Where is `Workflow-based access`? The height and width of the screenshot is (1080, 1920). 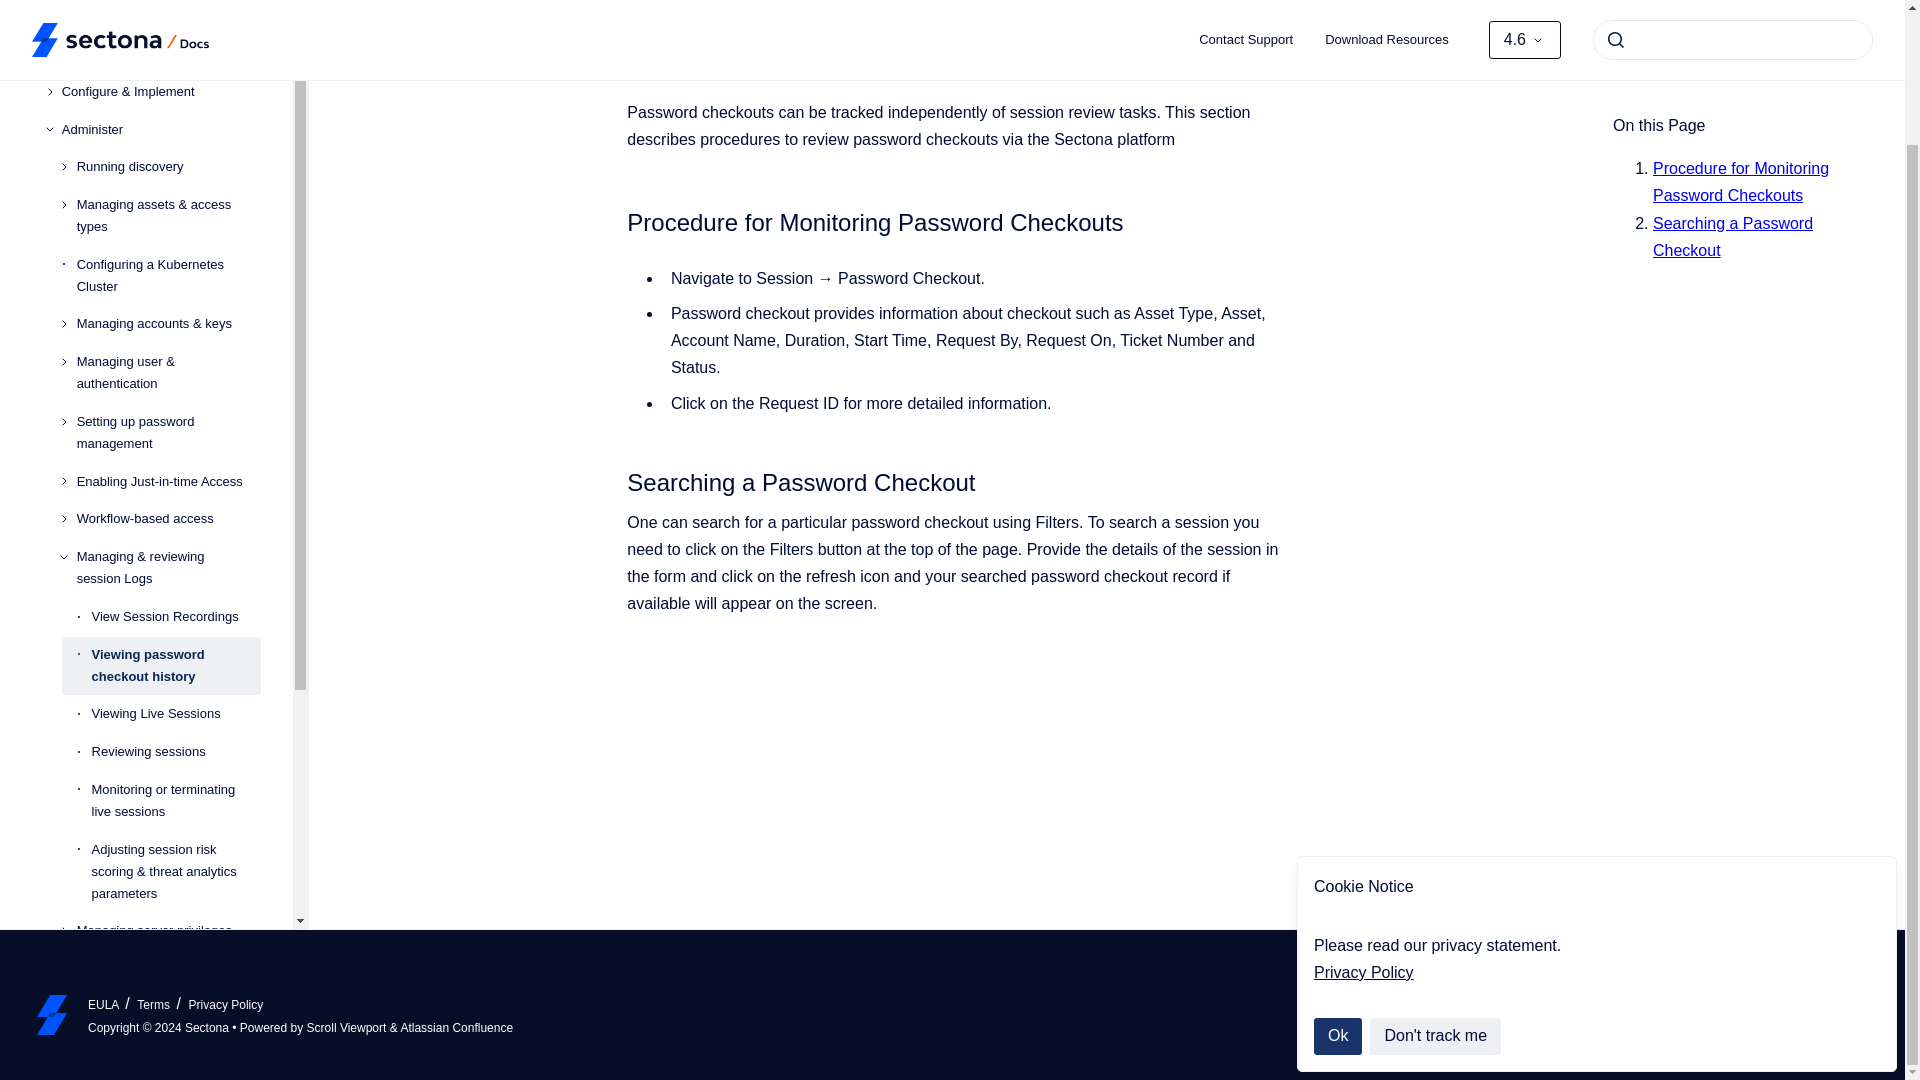 Workflow-based access is located at coordinates (168, 520).